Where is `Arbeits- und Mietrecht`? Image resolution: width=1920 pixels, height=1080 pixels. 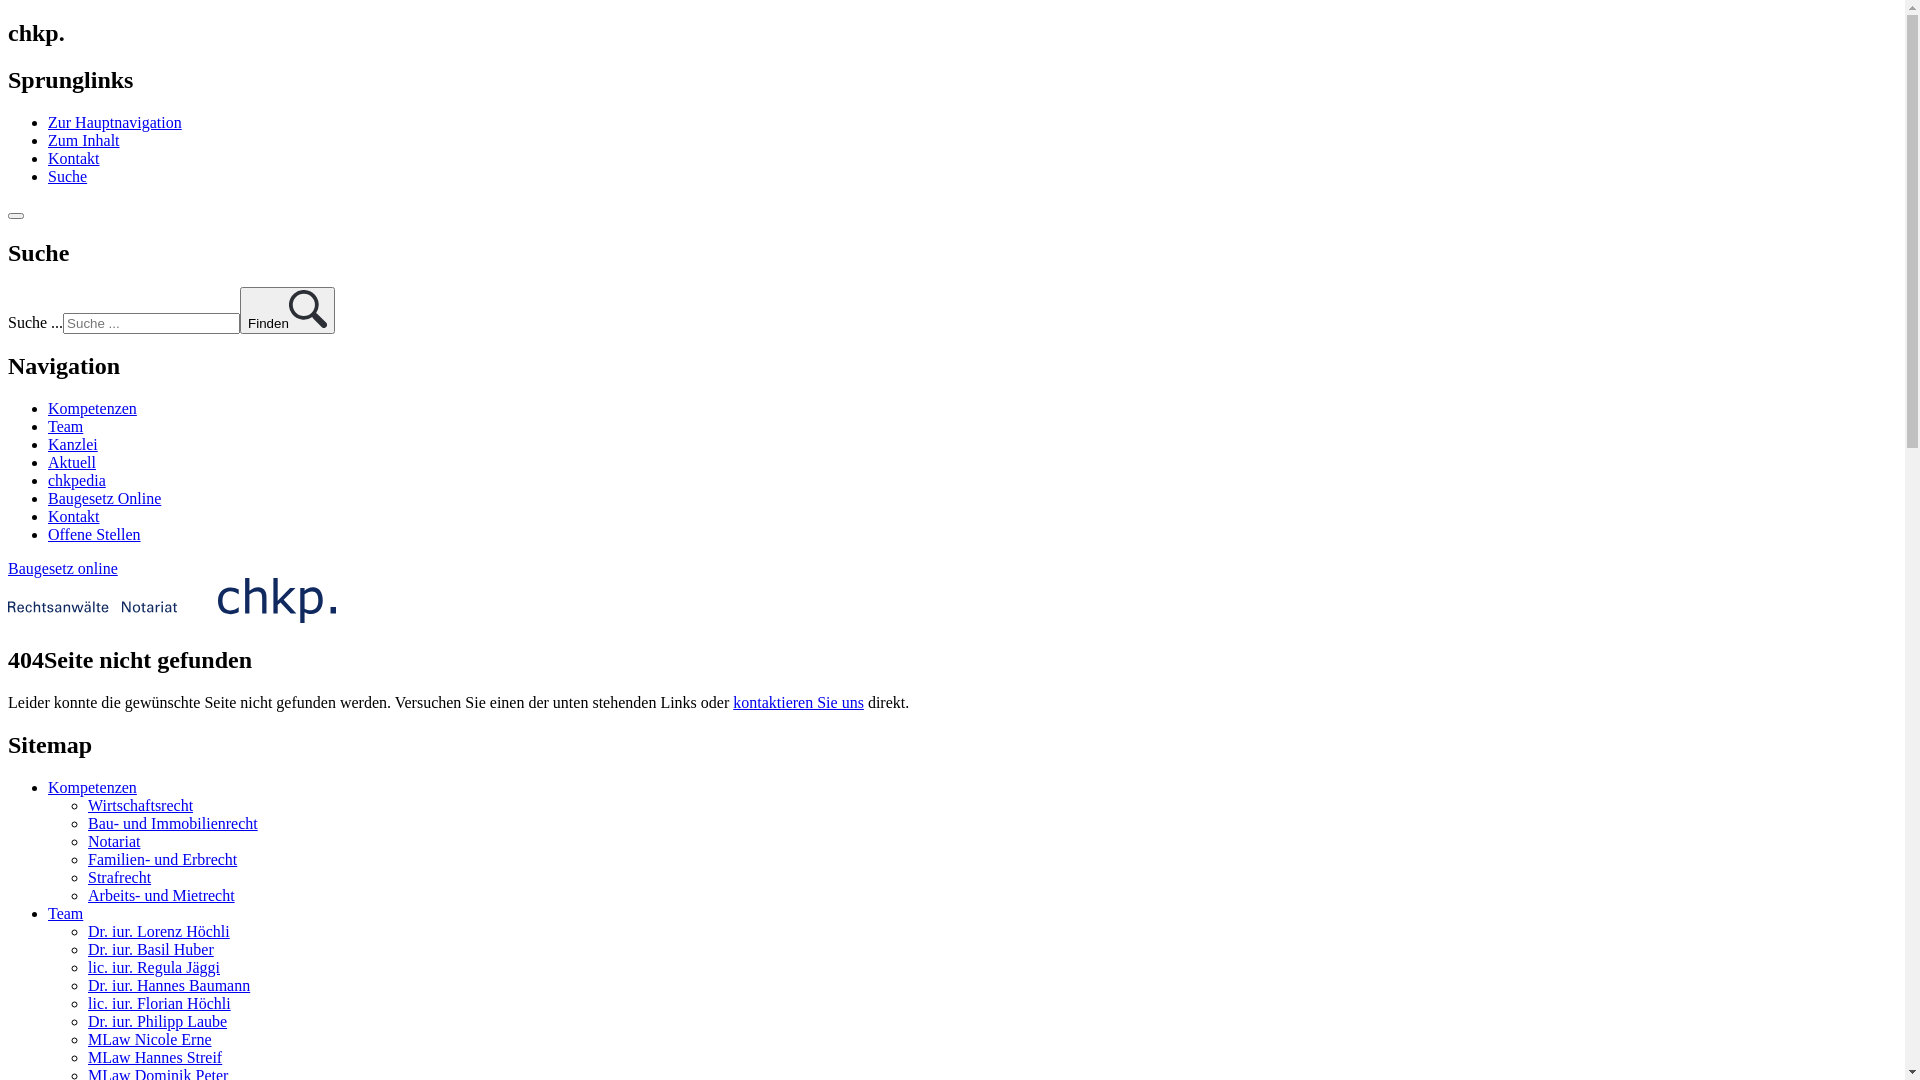 Arbeits- und Mietrecht is located at coordinates (162, 896).